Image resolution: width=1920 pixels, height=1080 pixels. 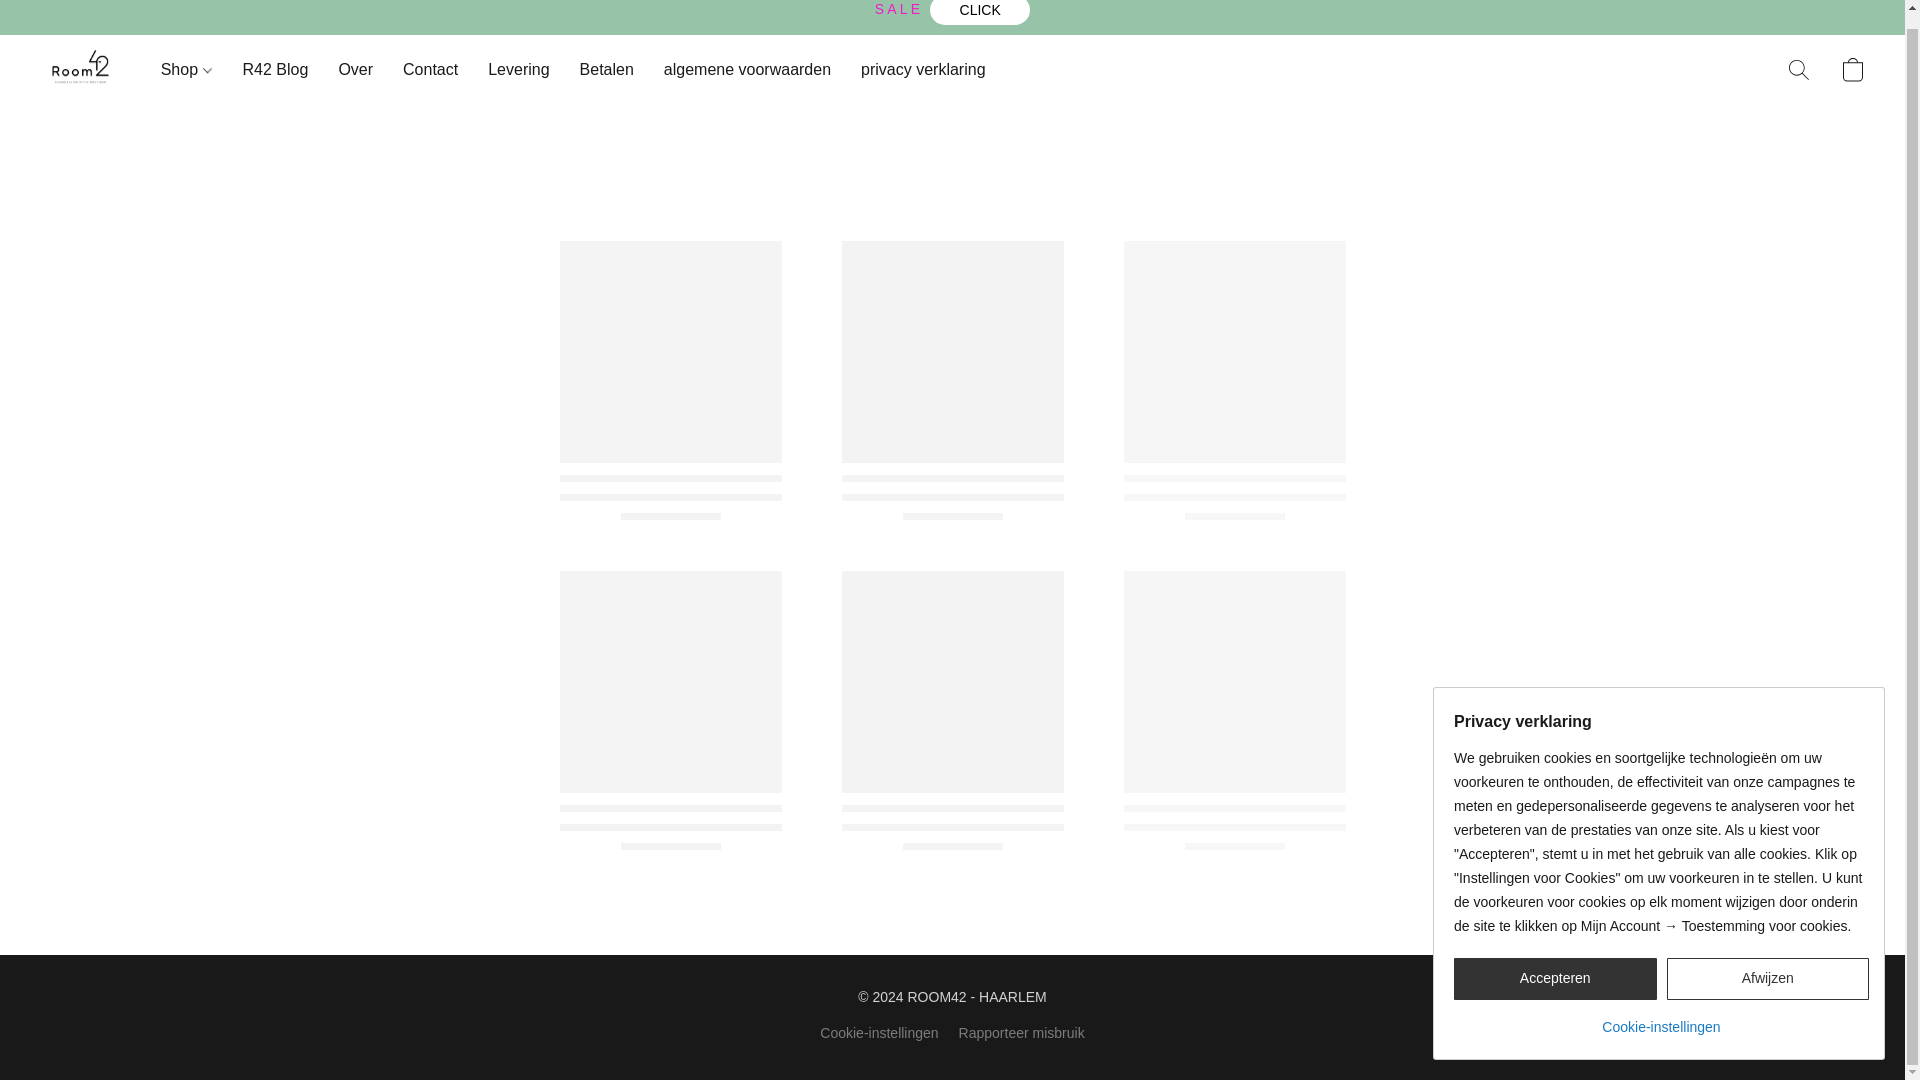 I want to click on Cookie-instellingen, so click(x=878, y=1032).